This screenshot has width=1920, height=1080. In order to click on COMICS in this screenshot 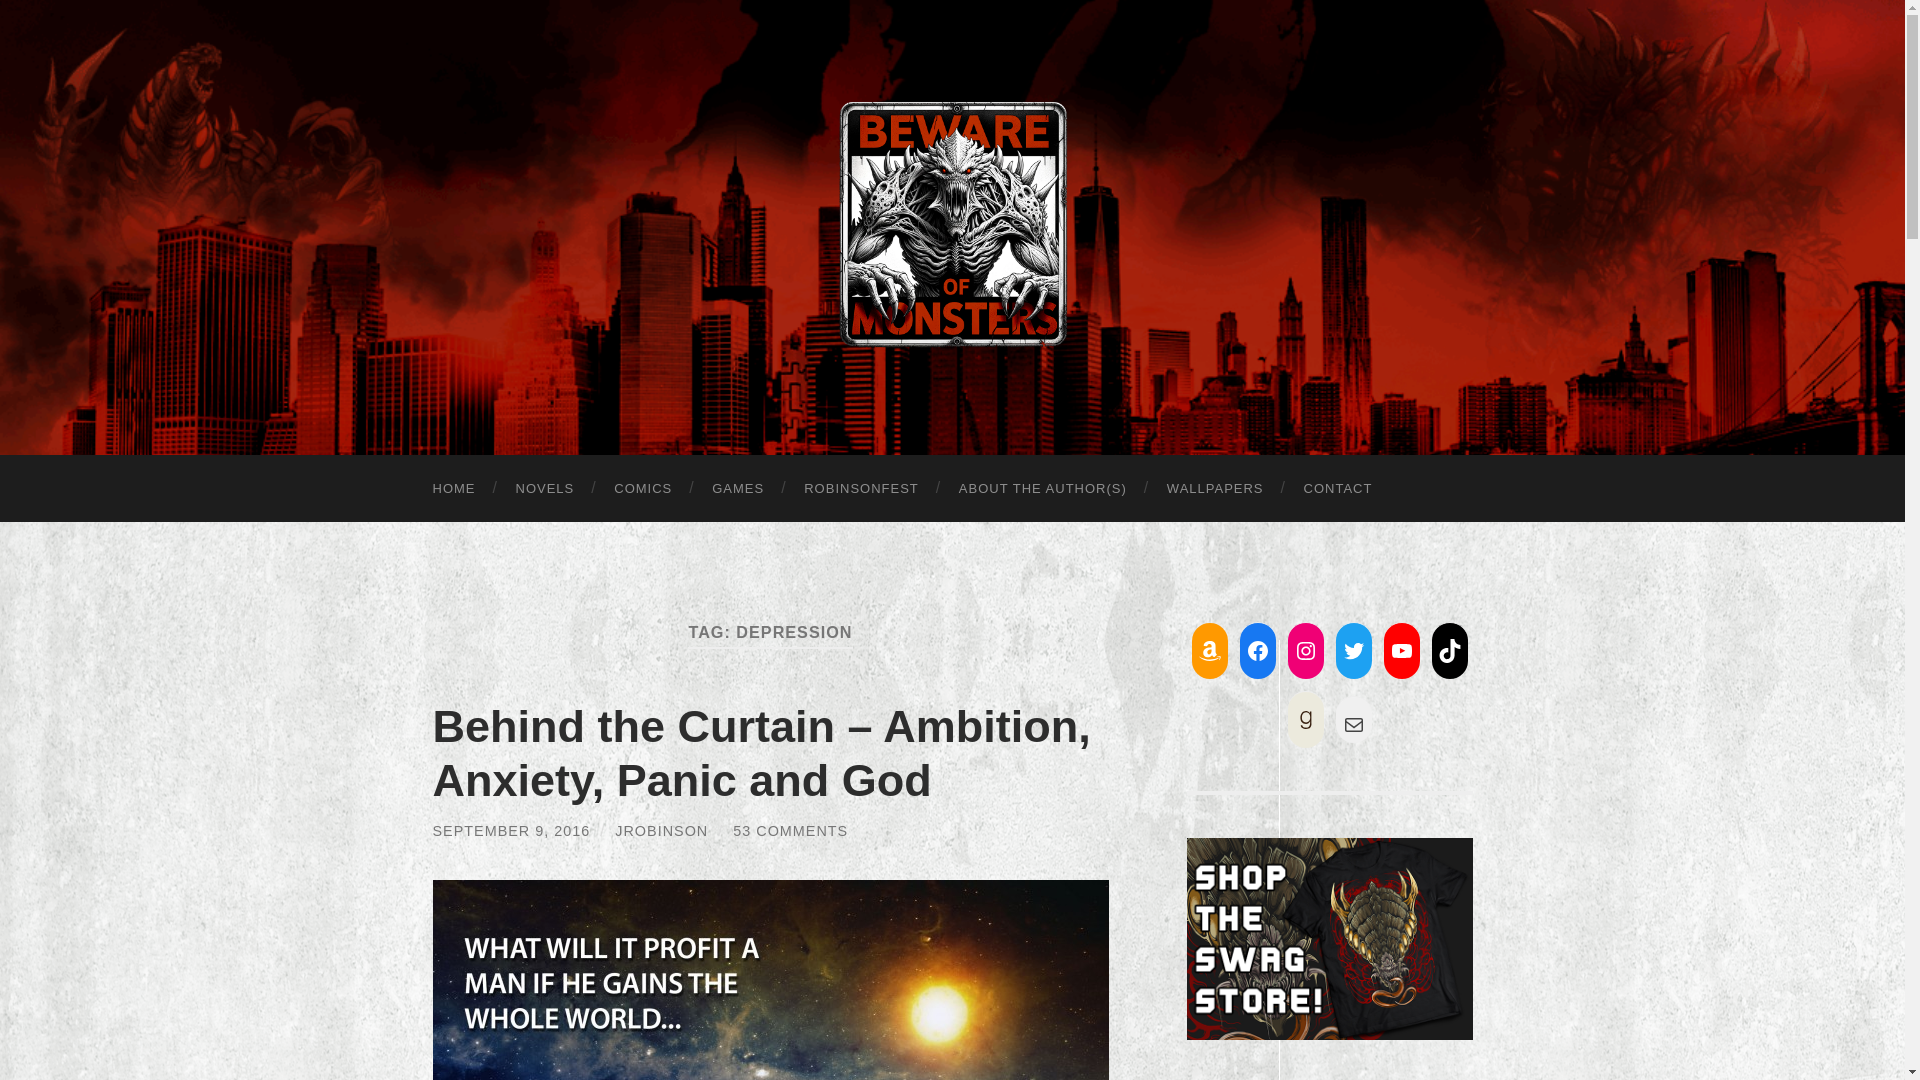, I will do `click(642, 488)`.